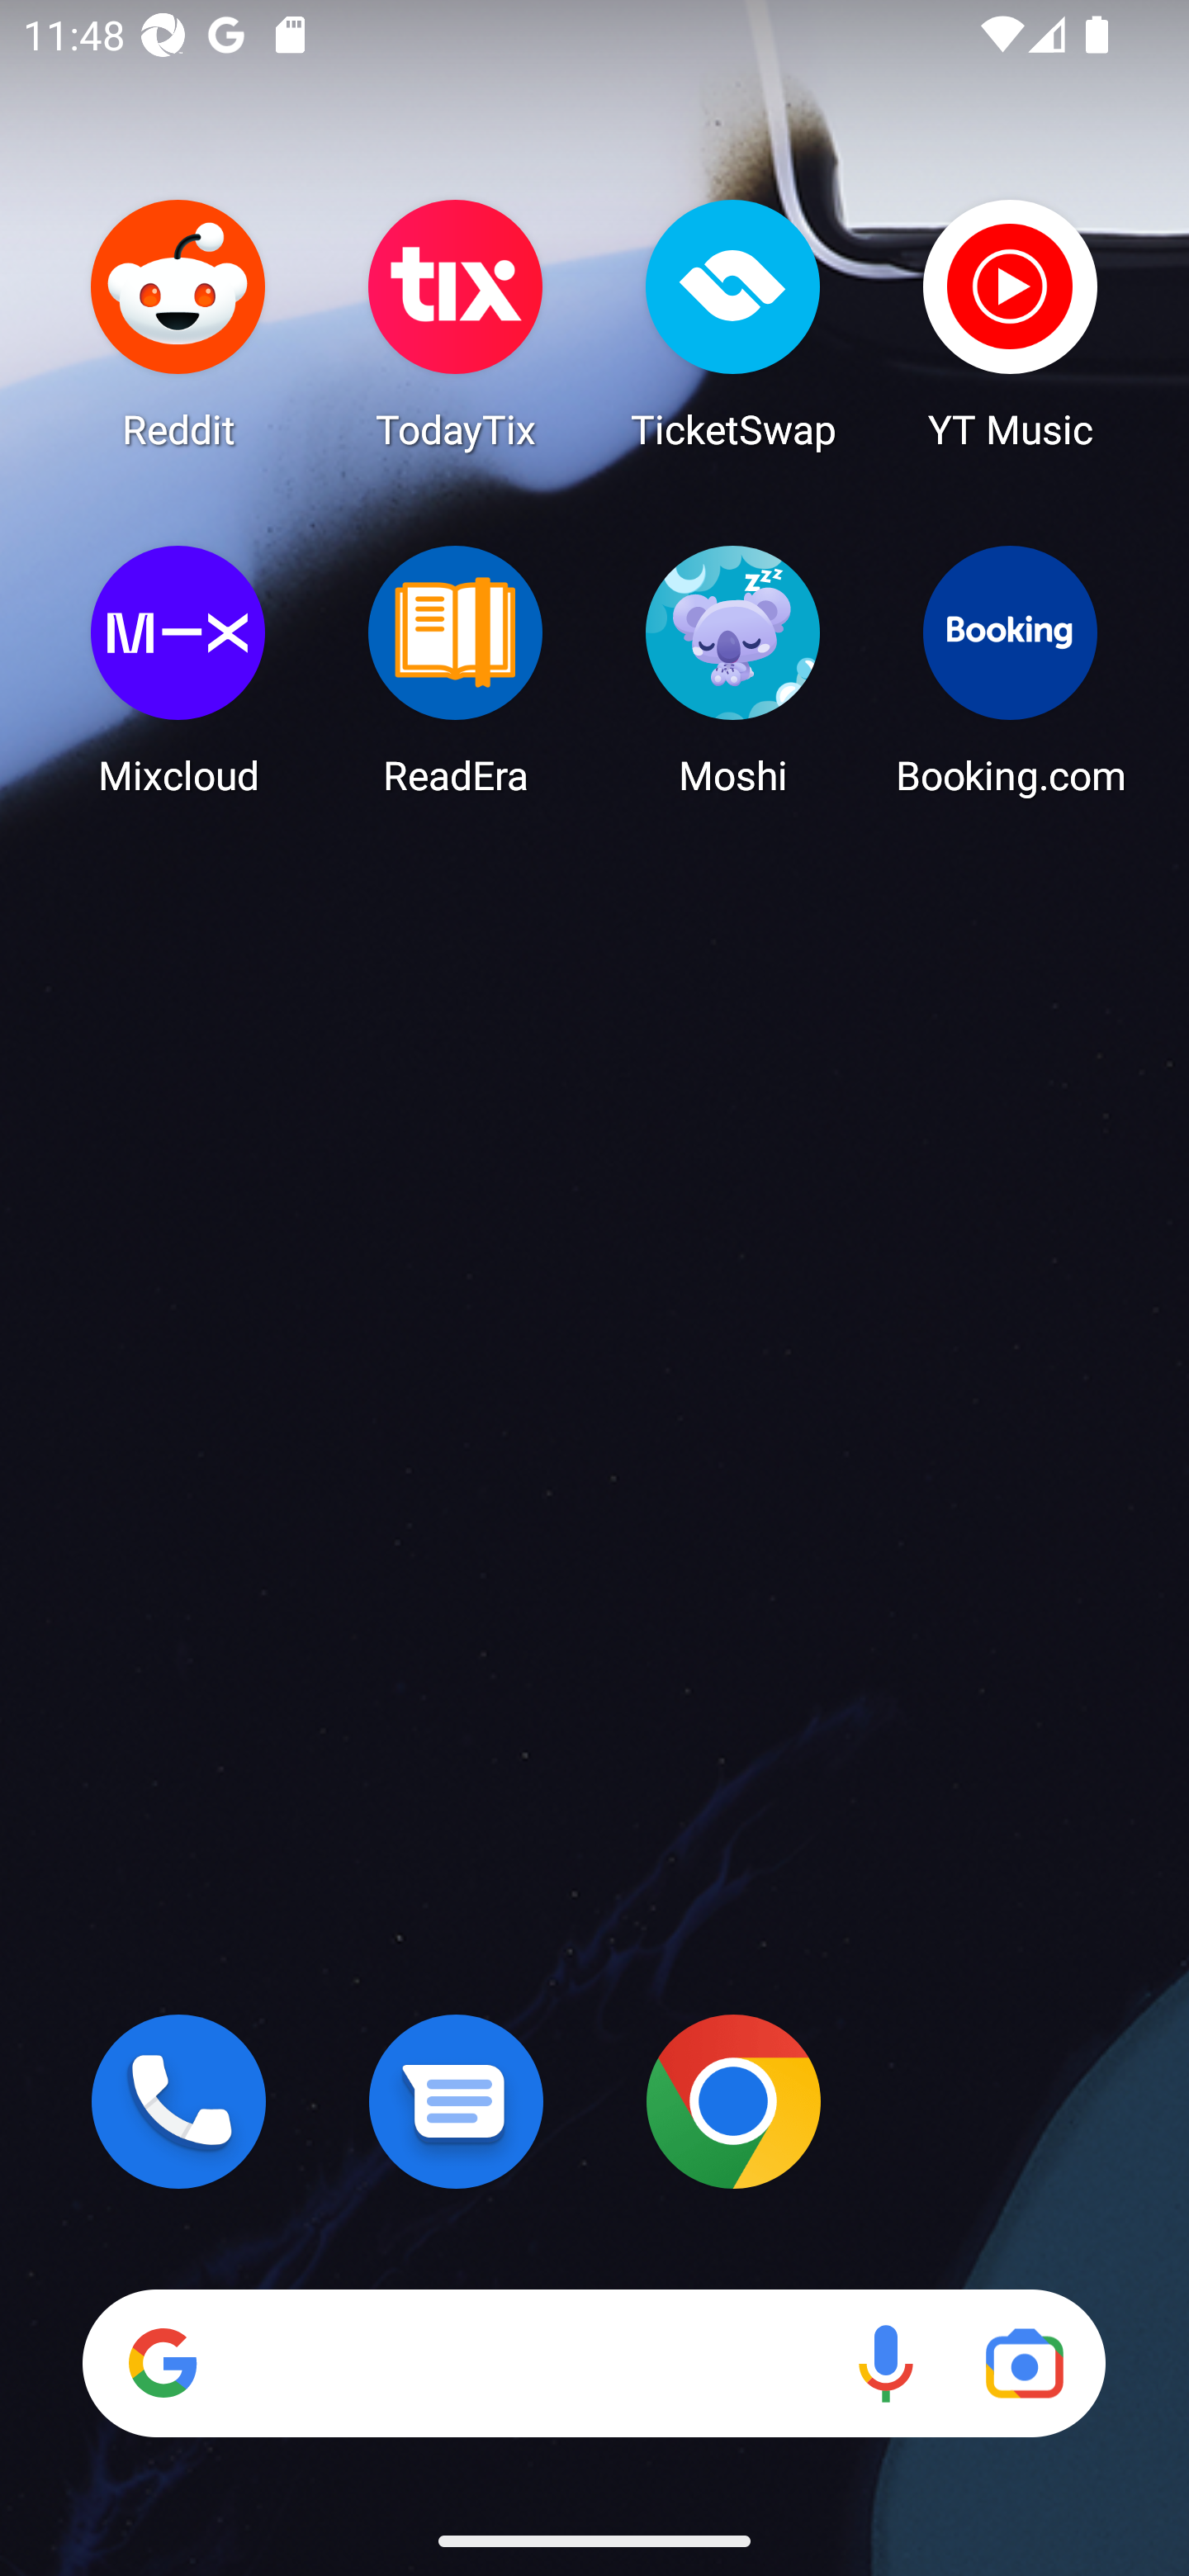 The width and height of the screenshot is (1189, 2576). I want to click on Reddit, so click(178, 324).